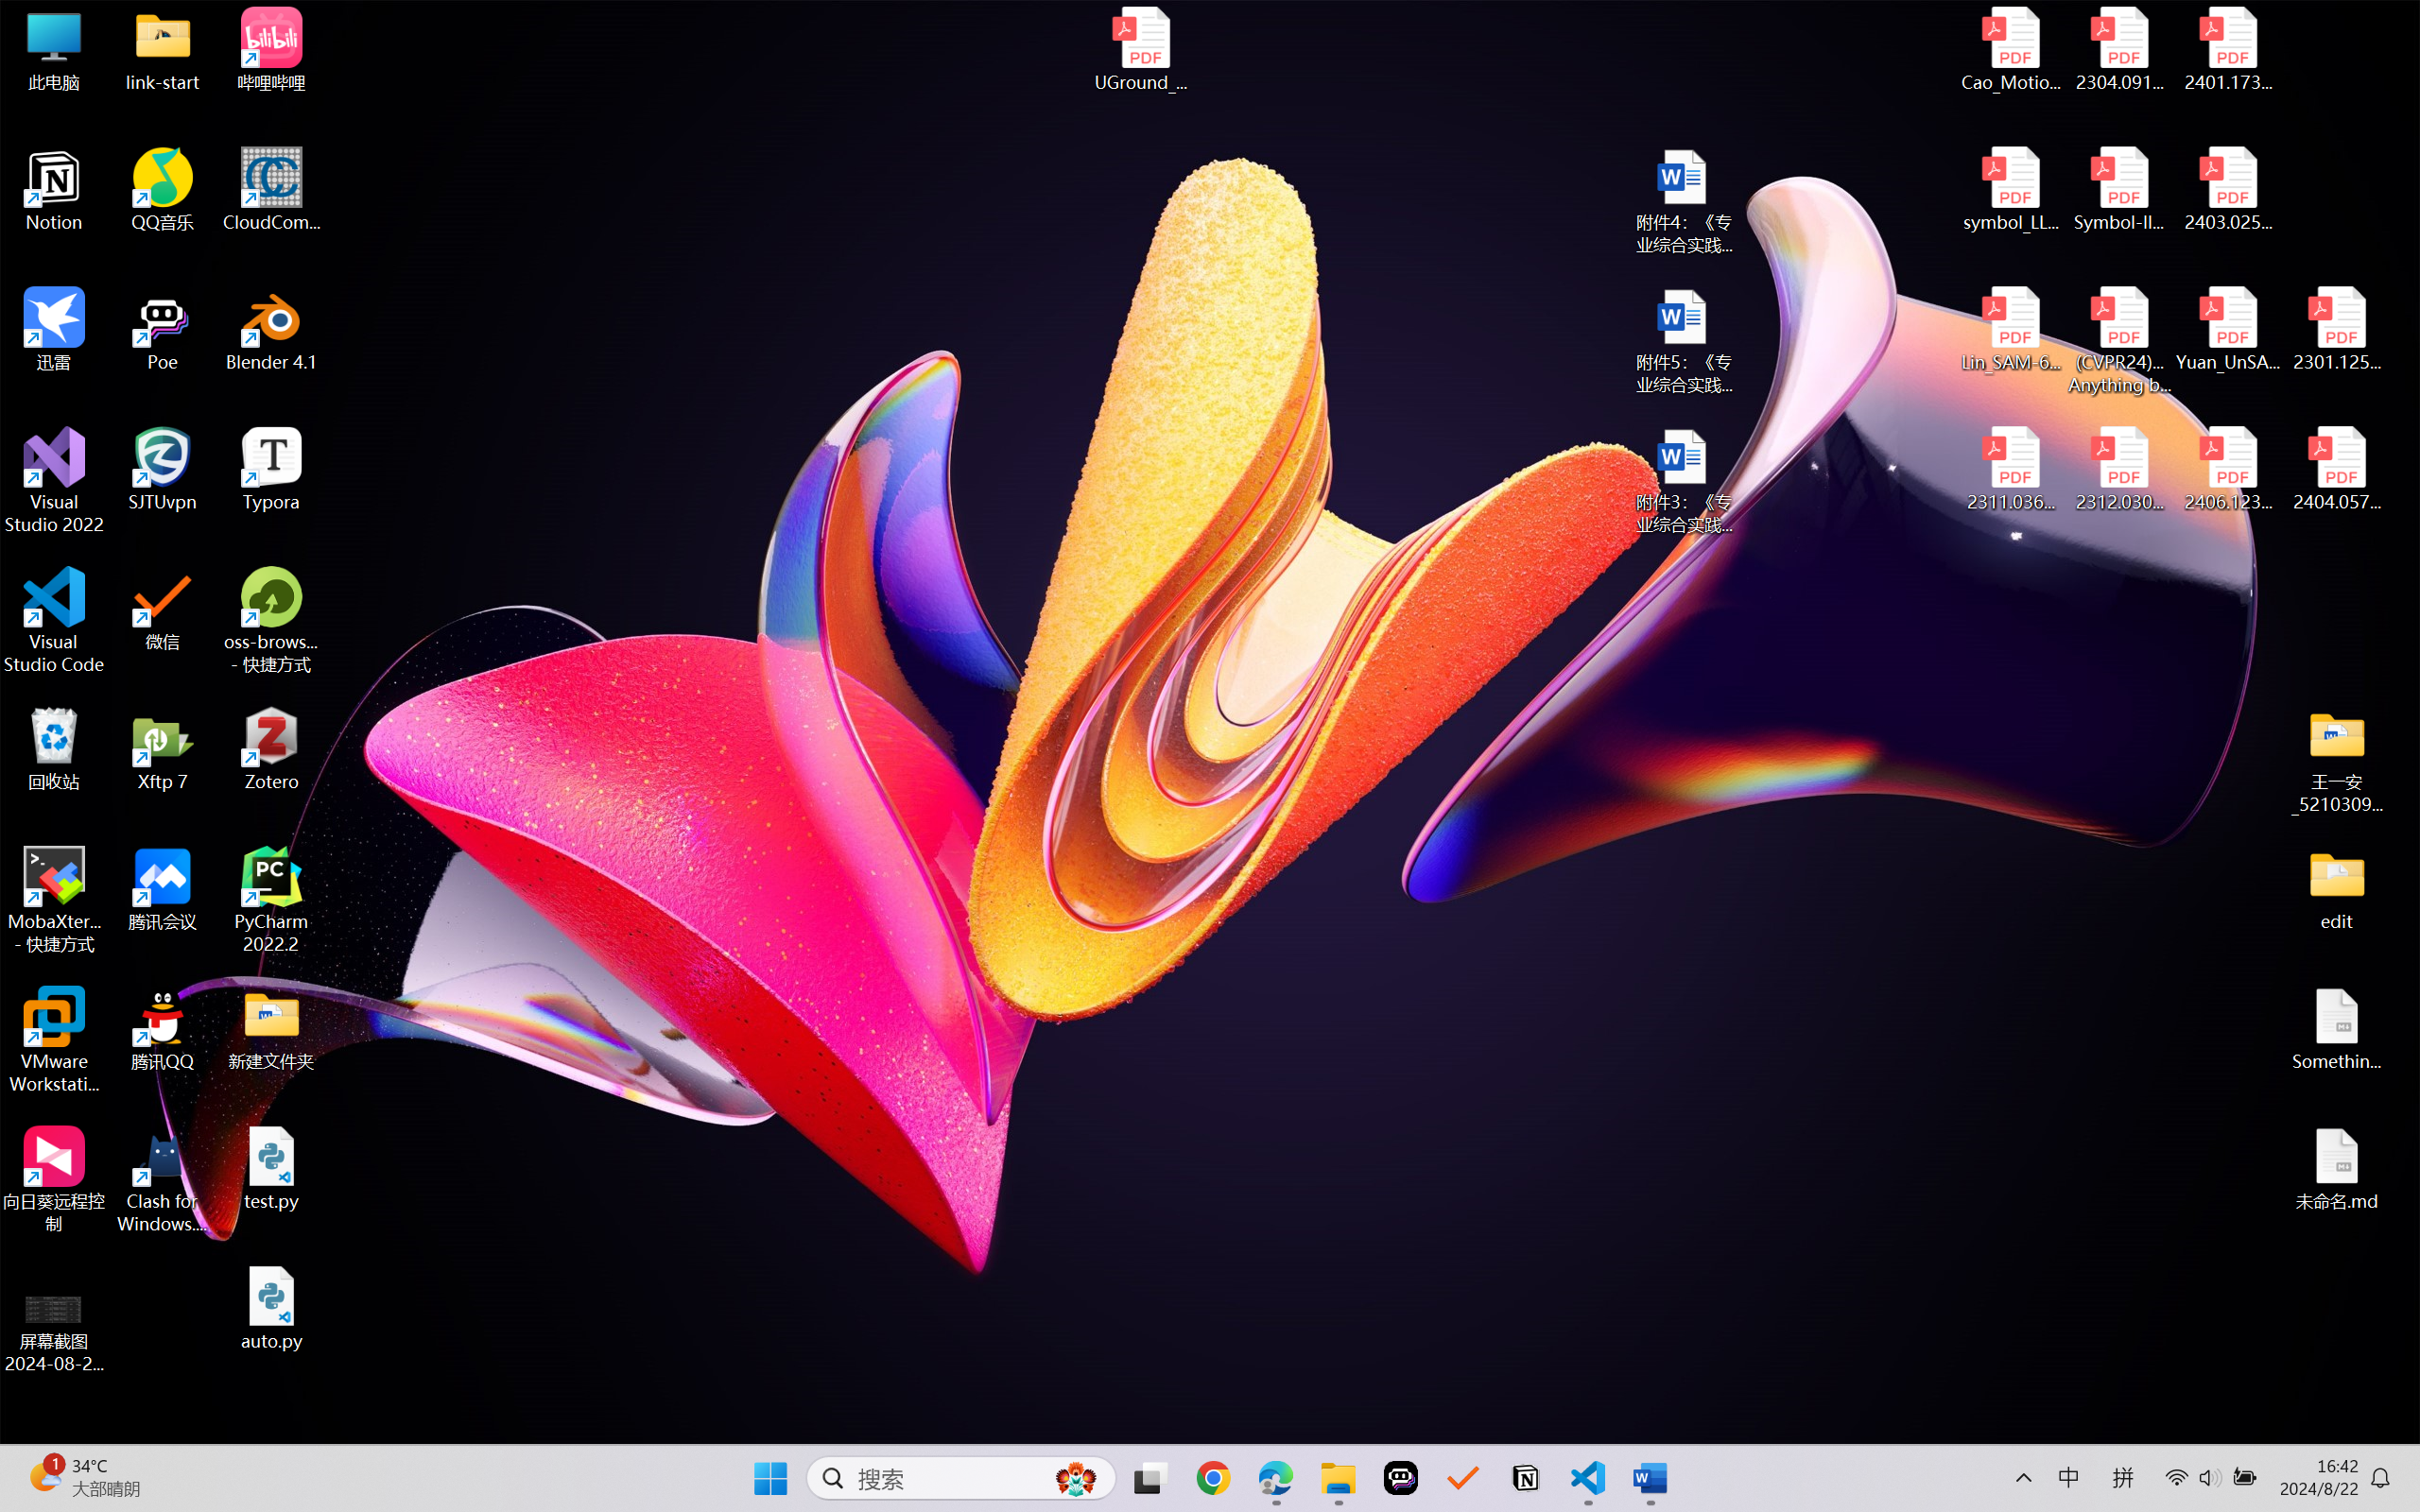 This screenshot has width=2420, height=1512. Describe the element at coordinates (2337, 1029) in the screenshot. I see `Something.md` at that location.